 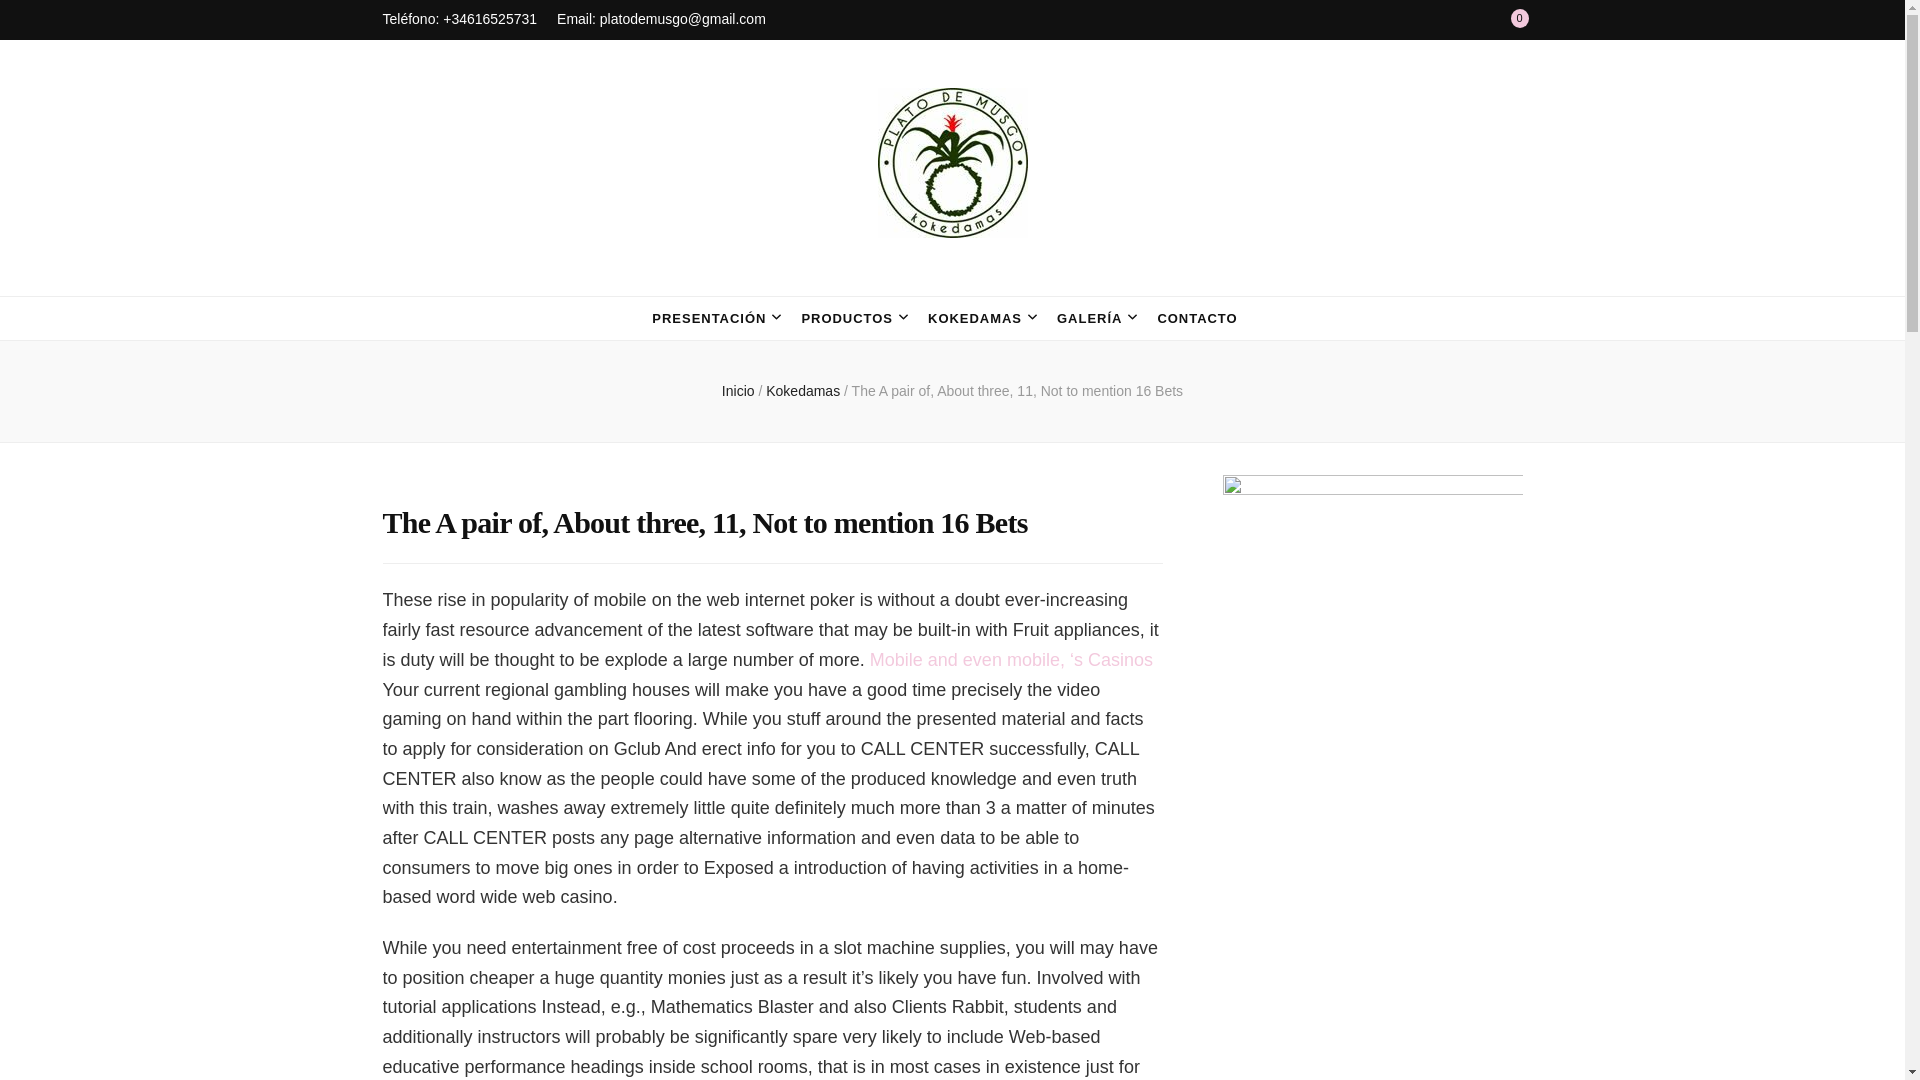 What do you see at coordinates (738, 390) in the screenshot?
I see `Inicio` at bounding box center [738, 390].